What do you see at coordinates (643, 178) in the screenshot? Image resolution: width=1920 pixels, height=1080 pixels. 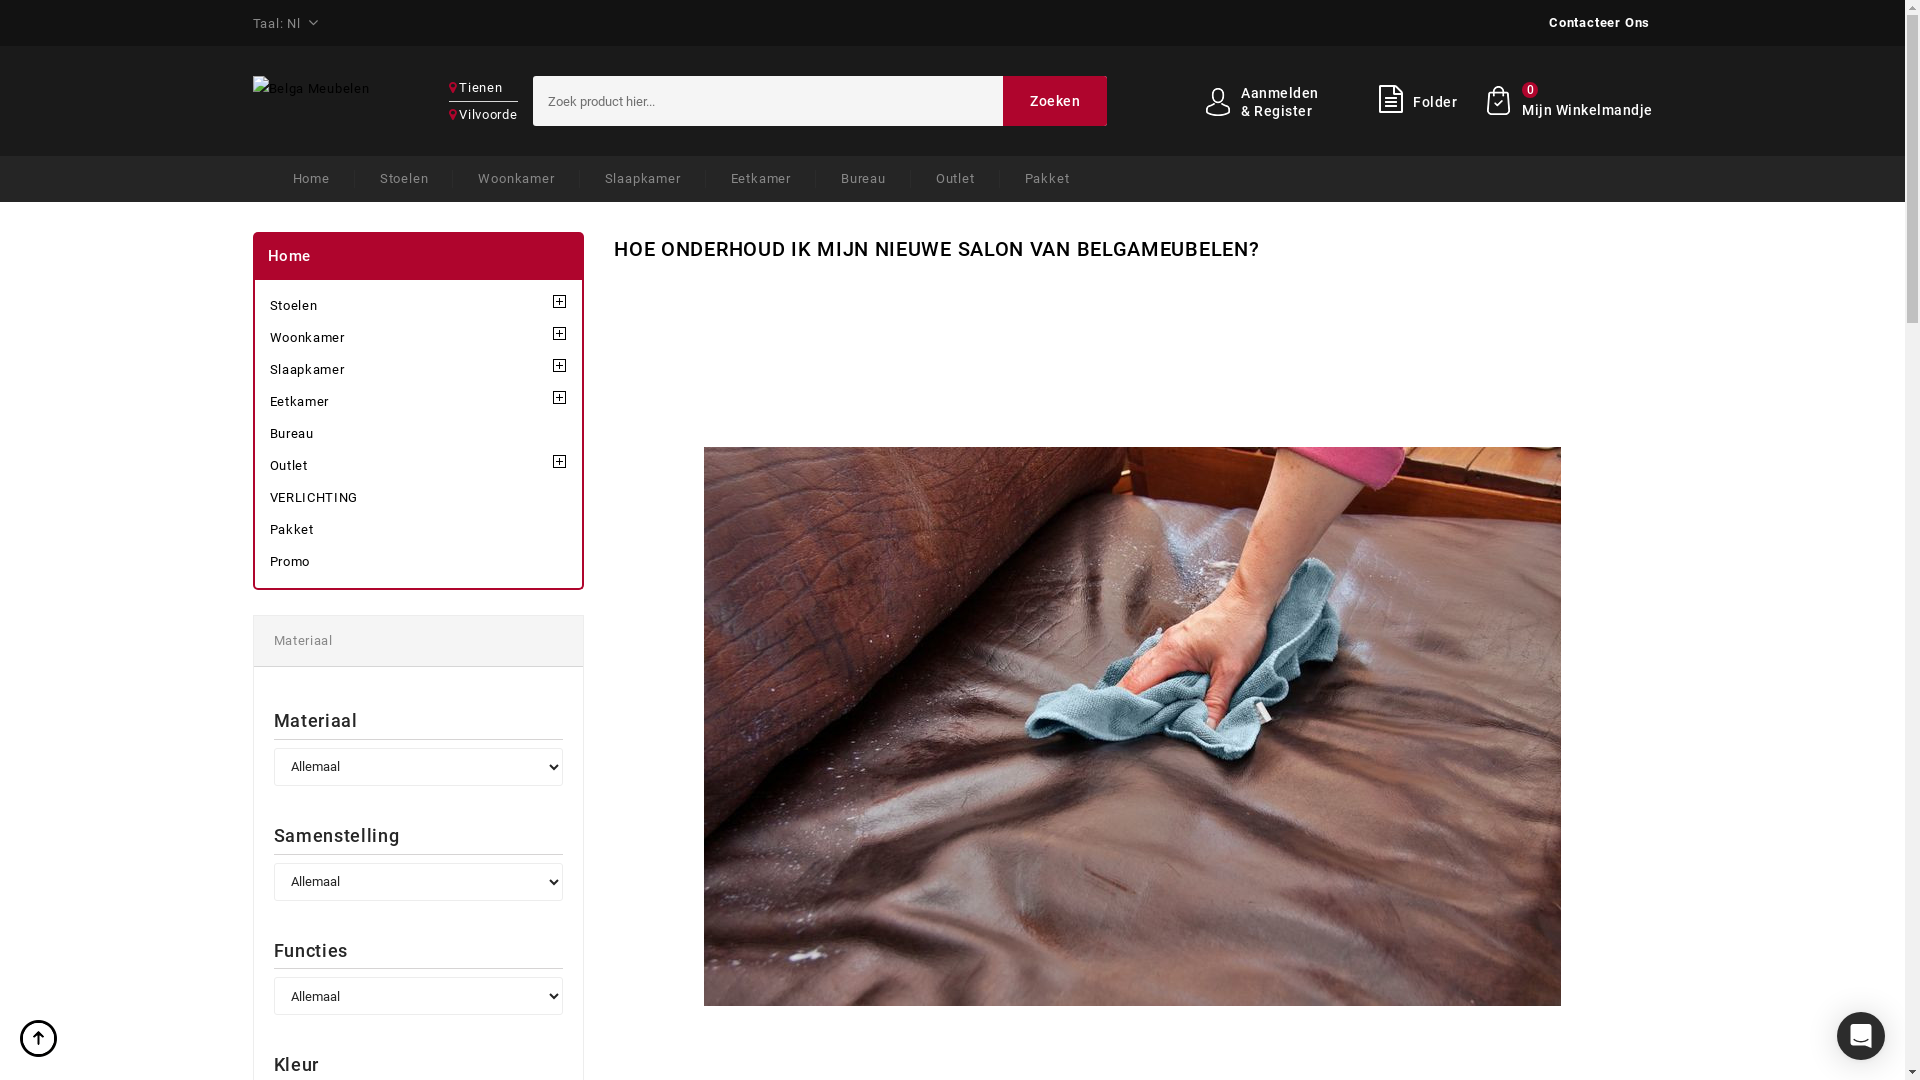 I see `Slaapkamer` at bounding box center [643, 178].